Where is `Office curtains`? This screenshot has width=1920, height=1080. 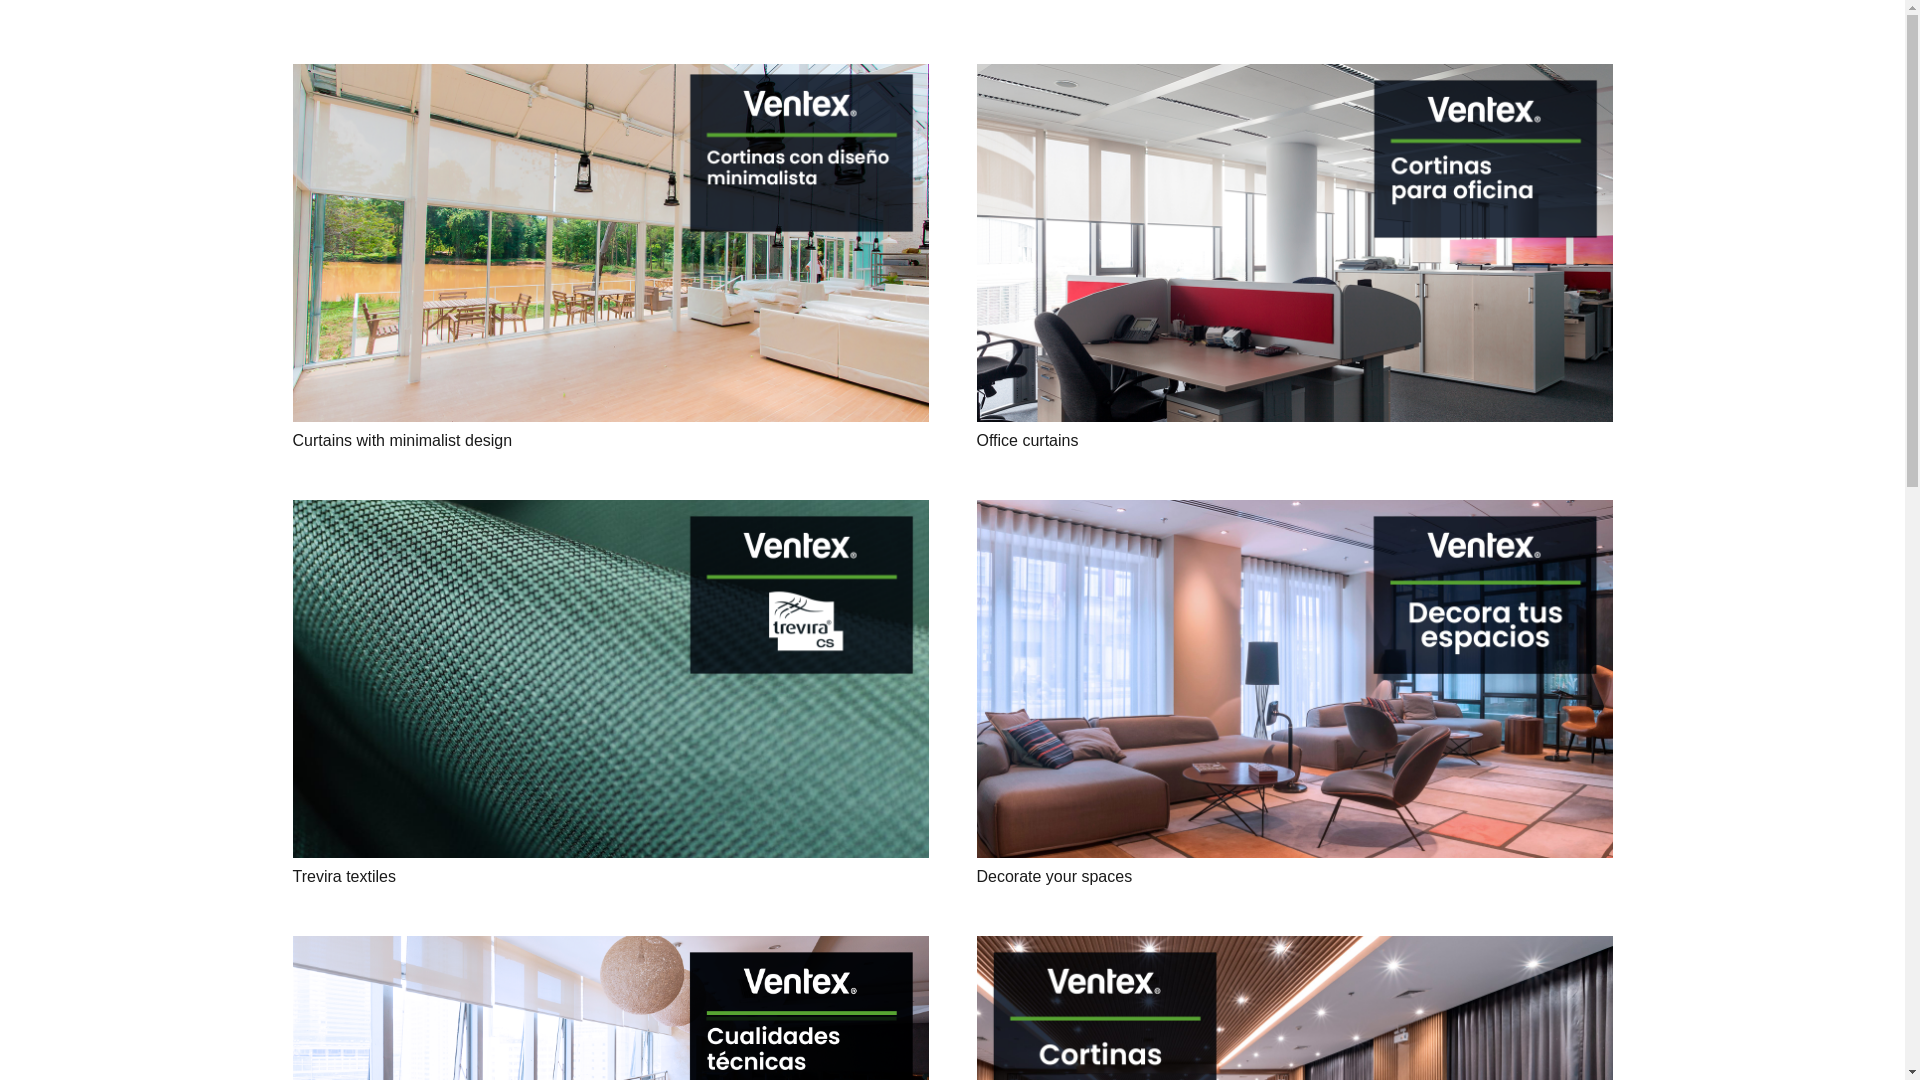
Office curtains is located at coordinates (1026, 440).